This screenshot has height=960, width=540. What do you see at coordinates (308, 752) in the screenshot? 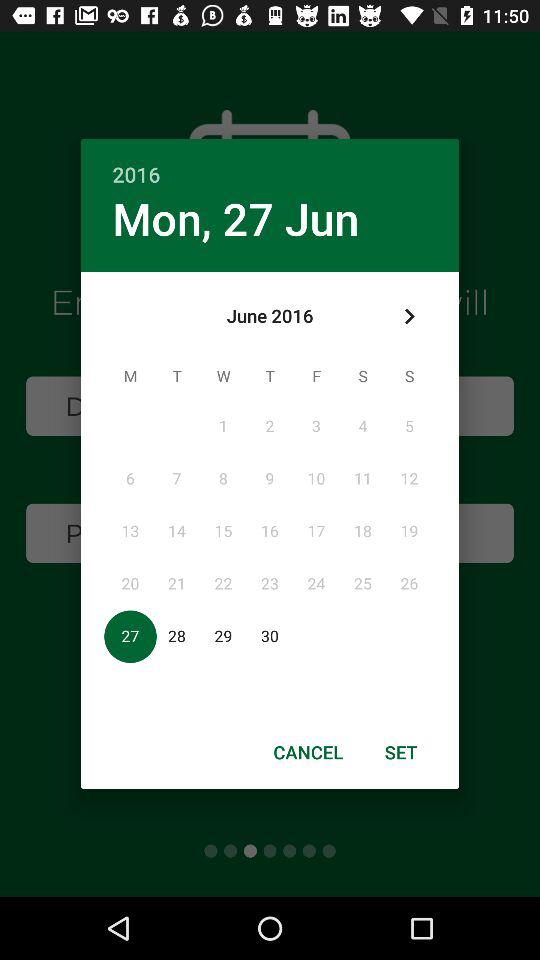
I see `launch the icon to the left of set item` at bounding box center [308, 752].